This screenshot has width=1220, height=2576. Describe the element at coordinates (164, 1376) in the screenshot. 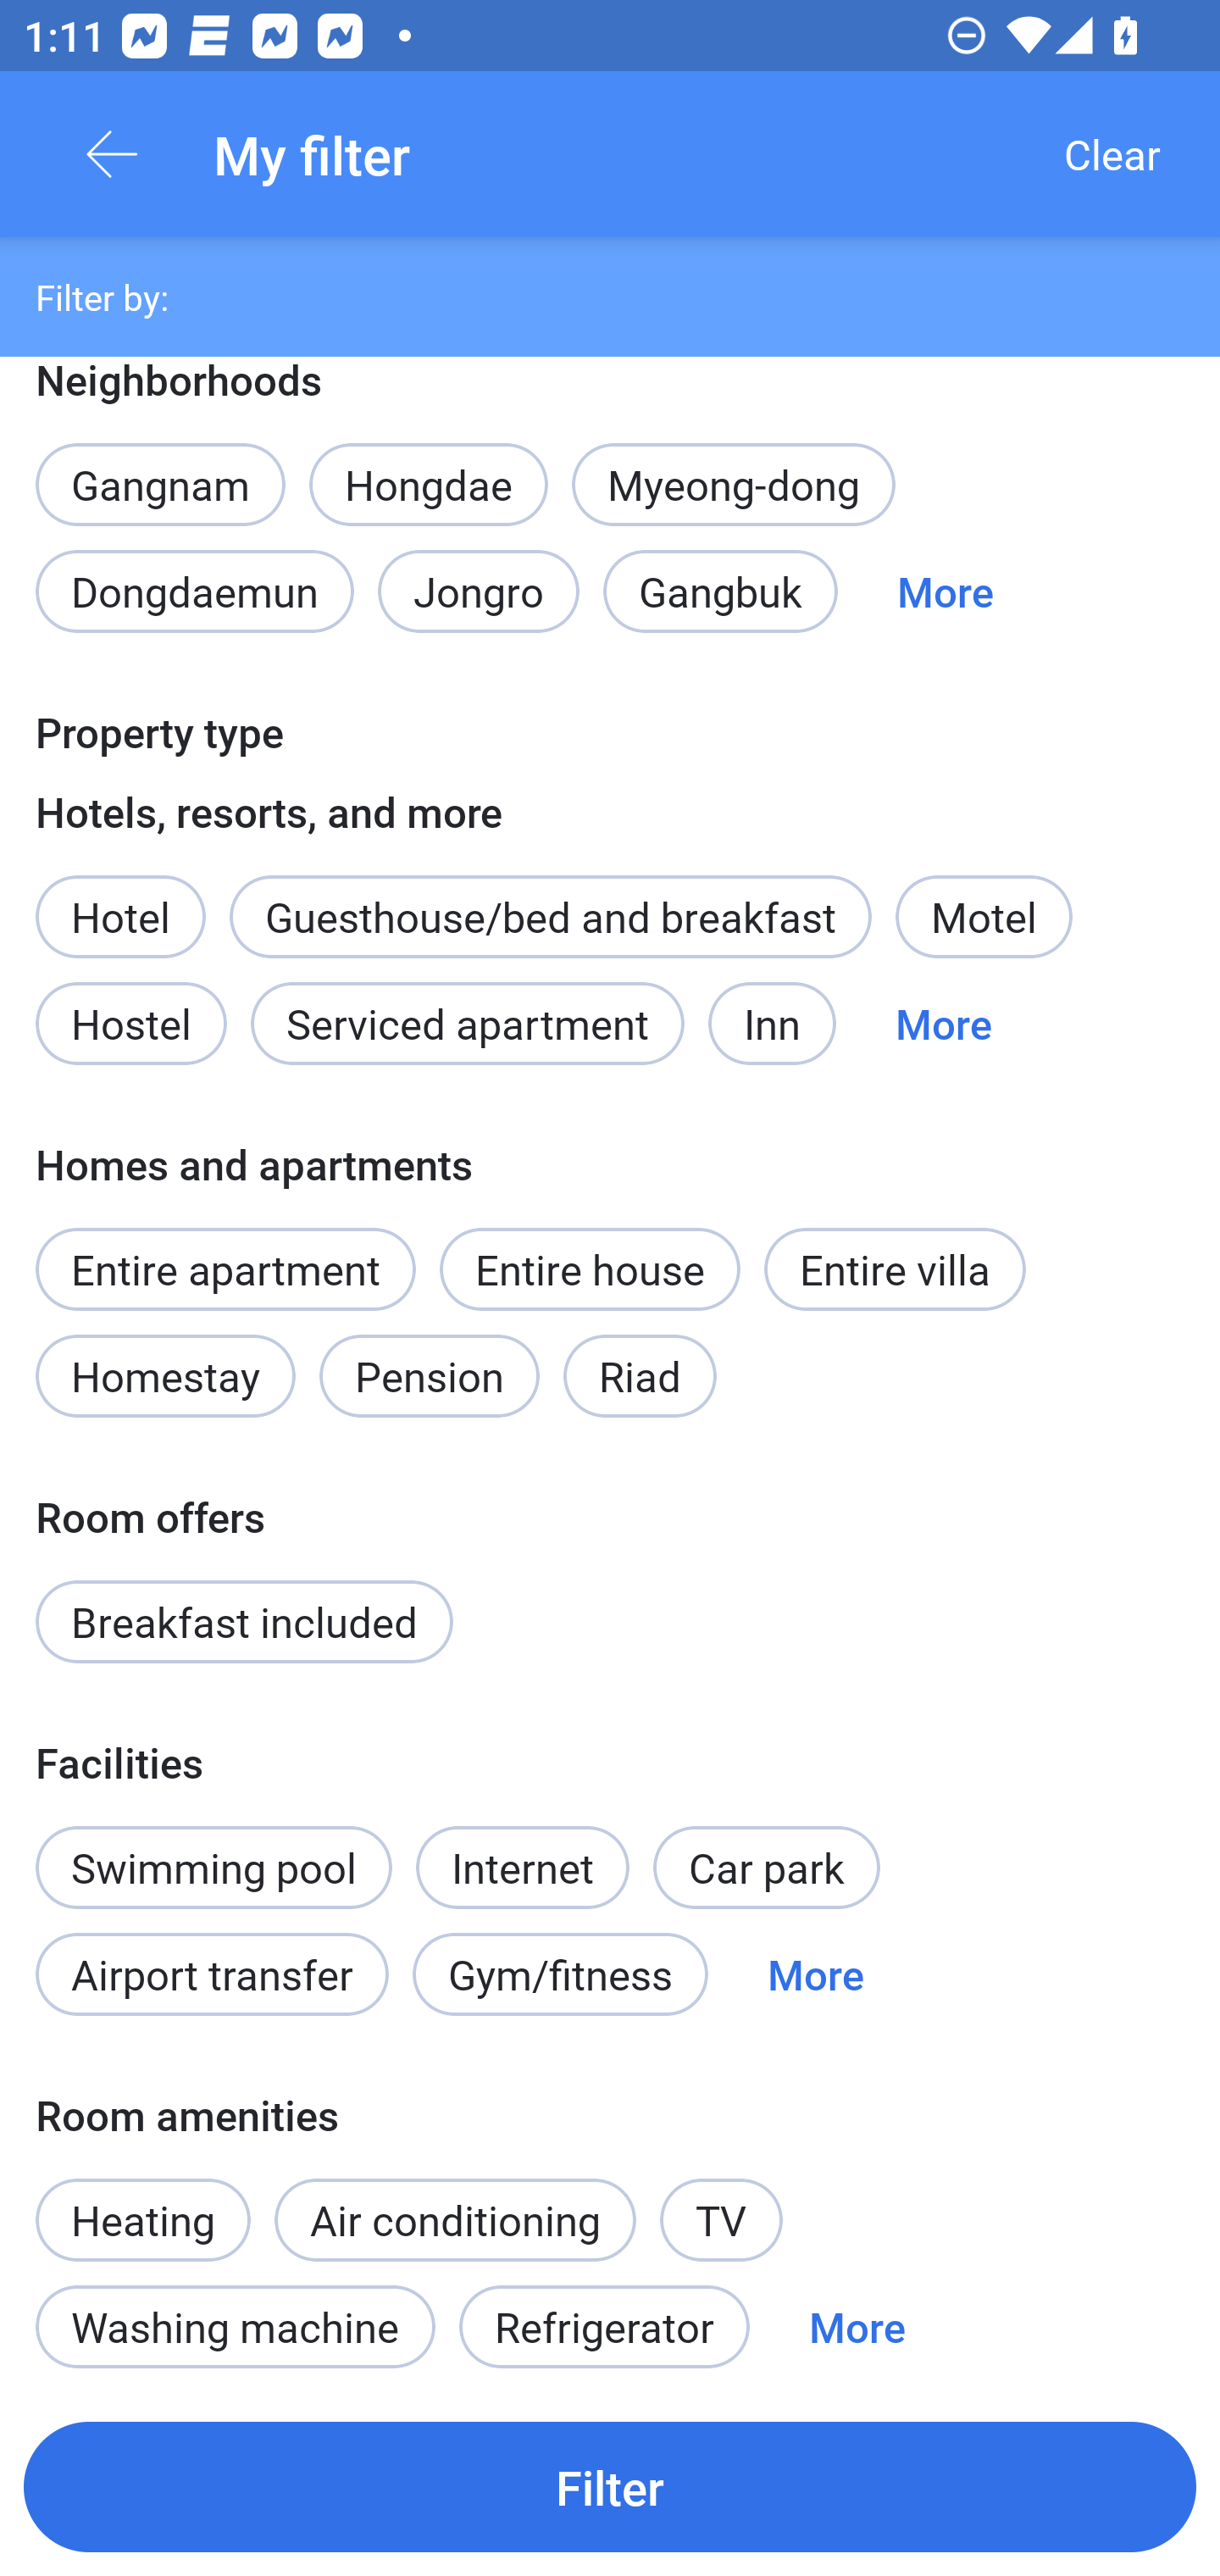

I see `Homestay` at that location.